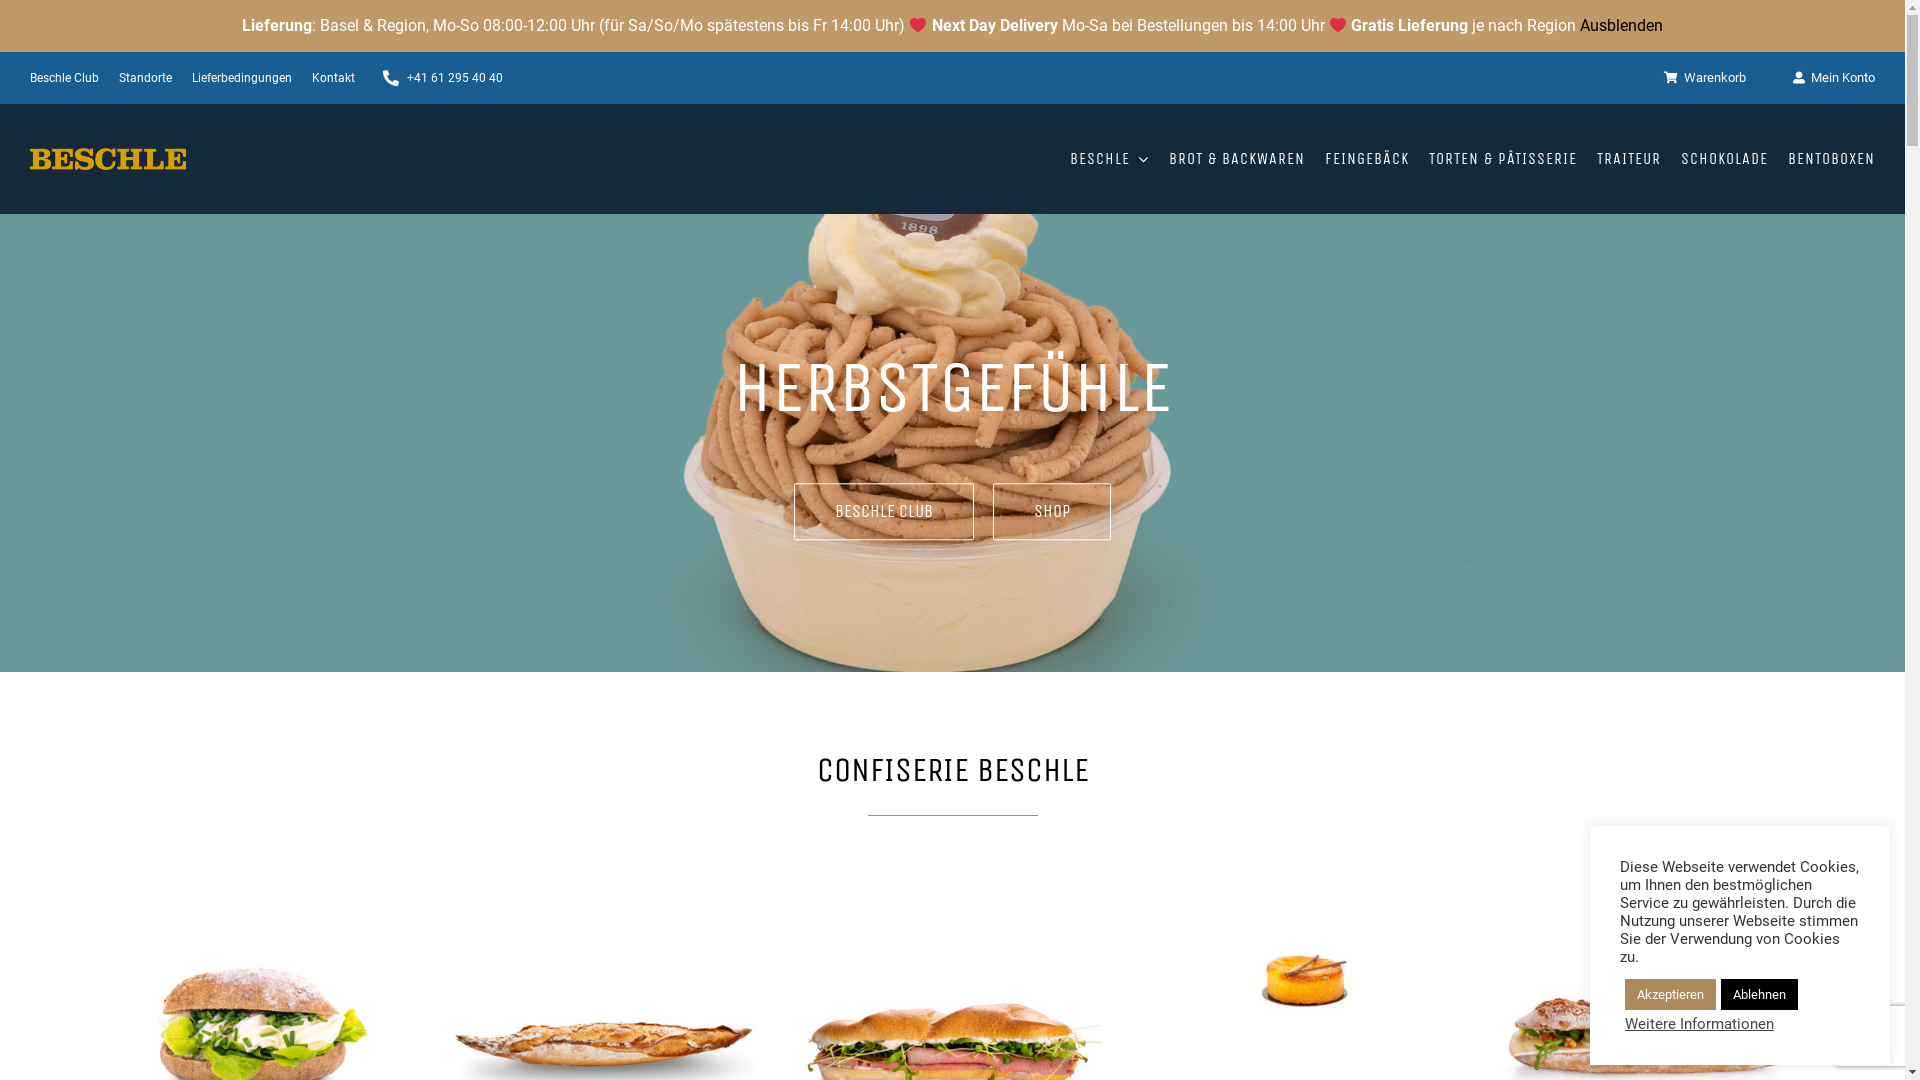 Image resolution: width=1920 pixels, height=1080 pixels. Describe the element at coordinates (1629, 159) in the screenshot. I see `TRAITEUR` at that location.